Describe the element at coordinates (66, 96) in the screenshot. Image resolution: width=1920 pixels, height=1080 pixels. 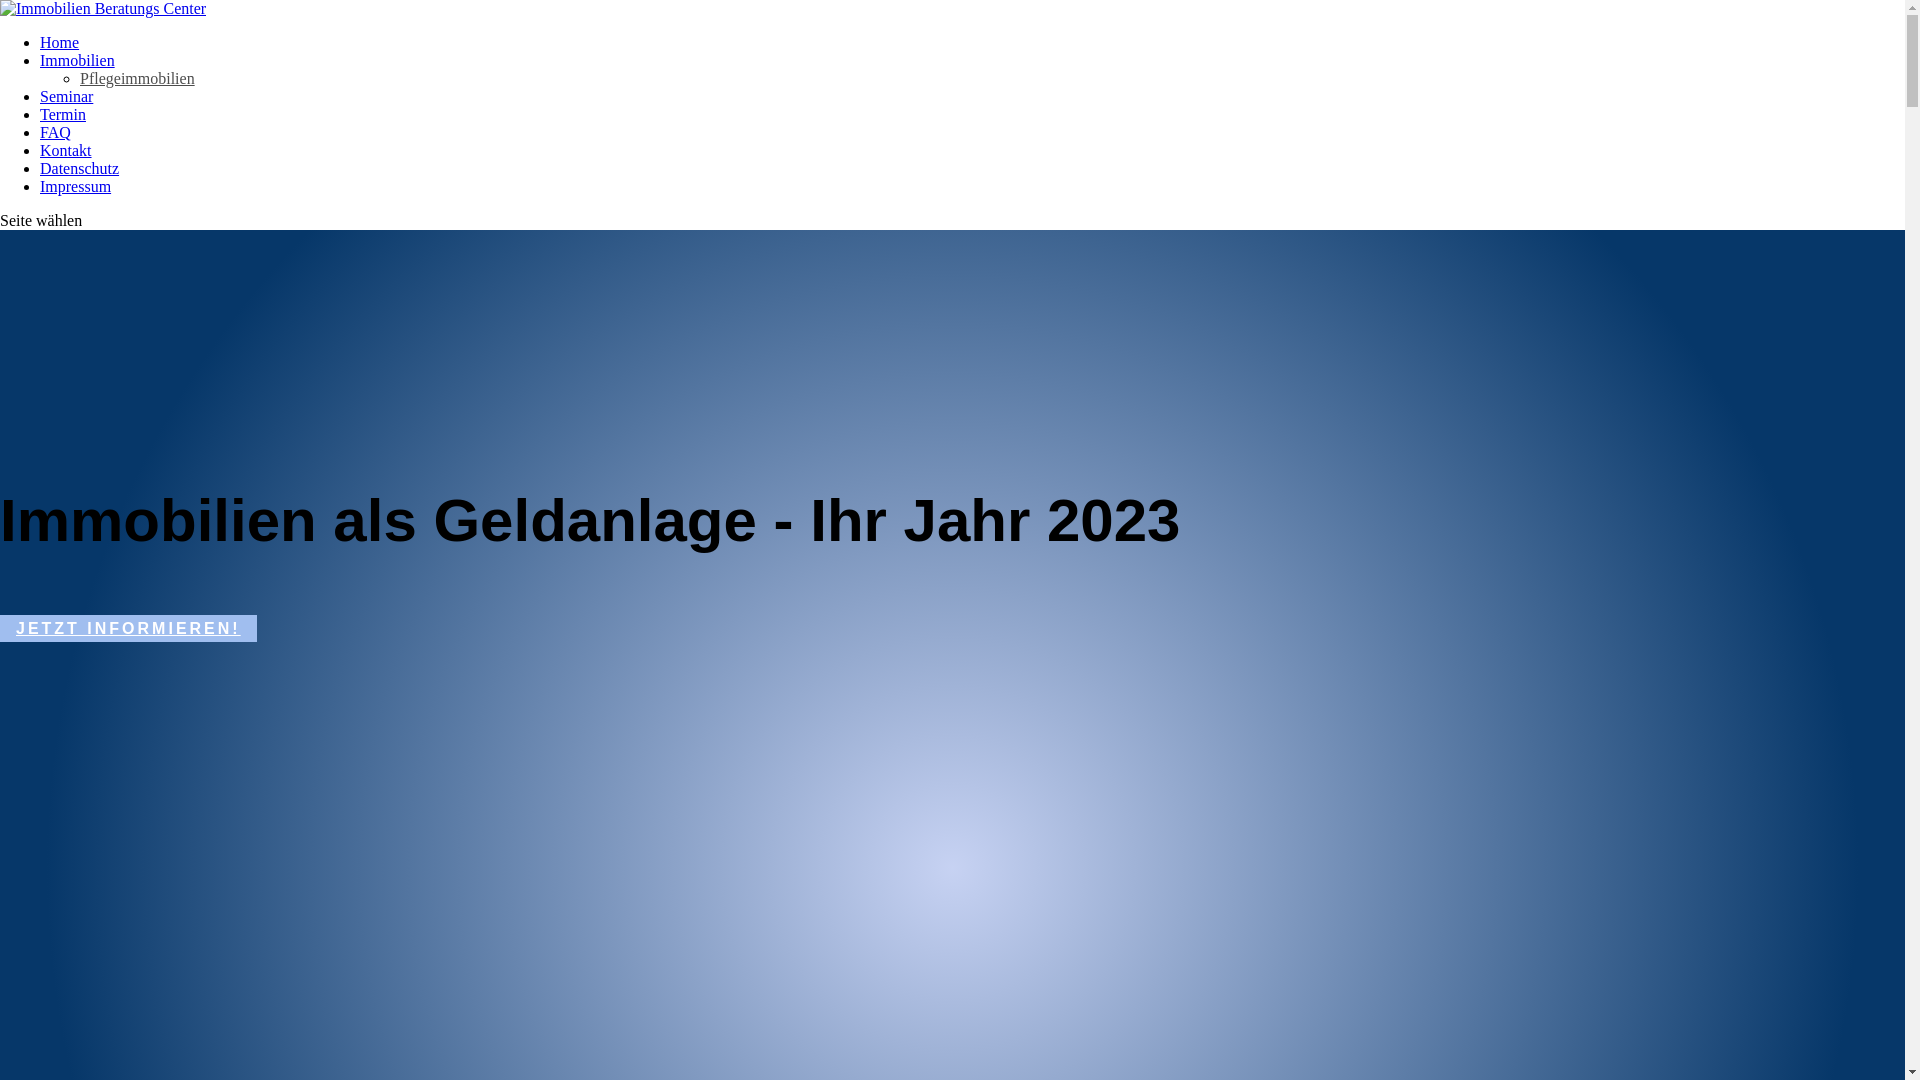
I see `Seminar` at that location.